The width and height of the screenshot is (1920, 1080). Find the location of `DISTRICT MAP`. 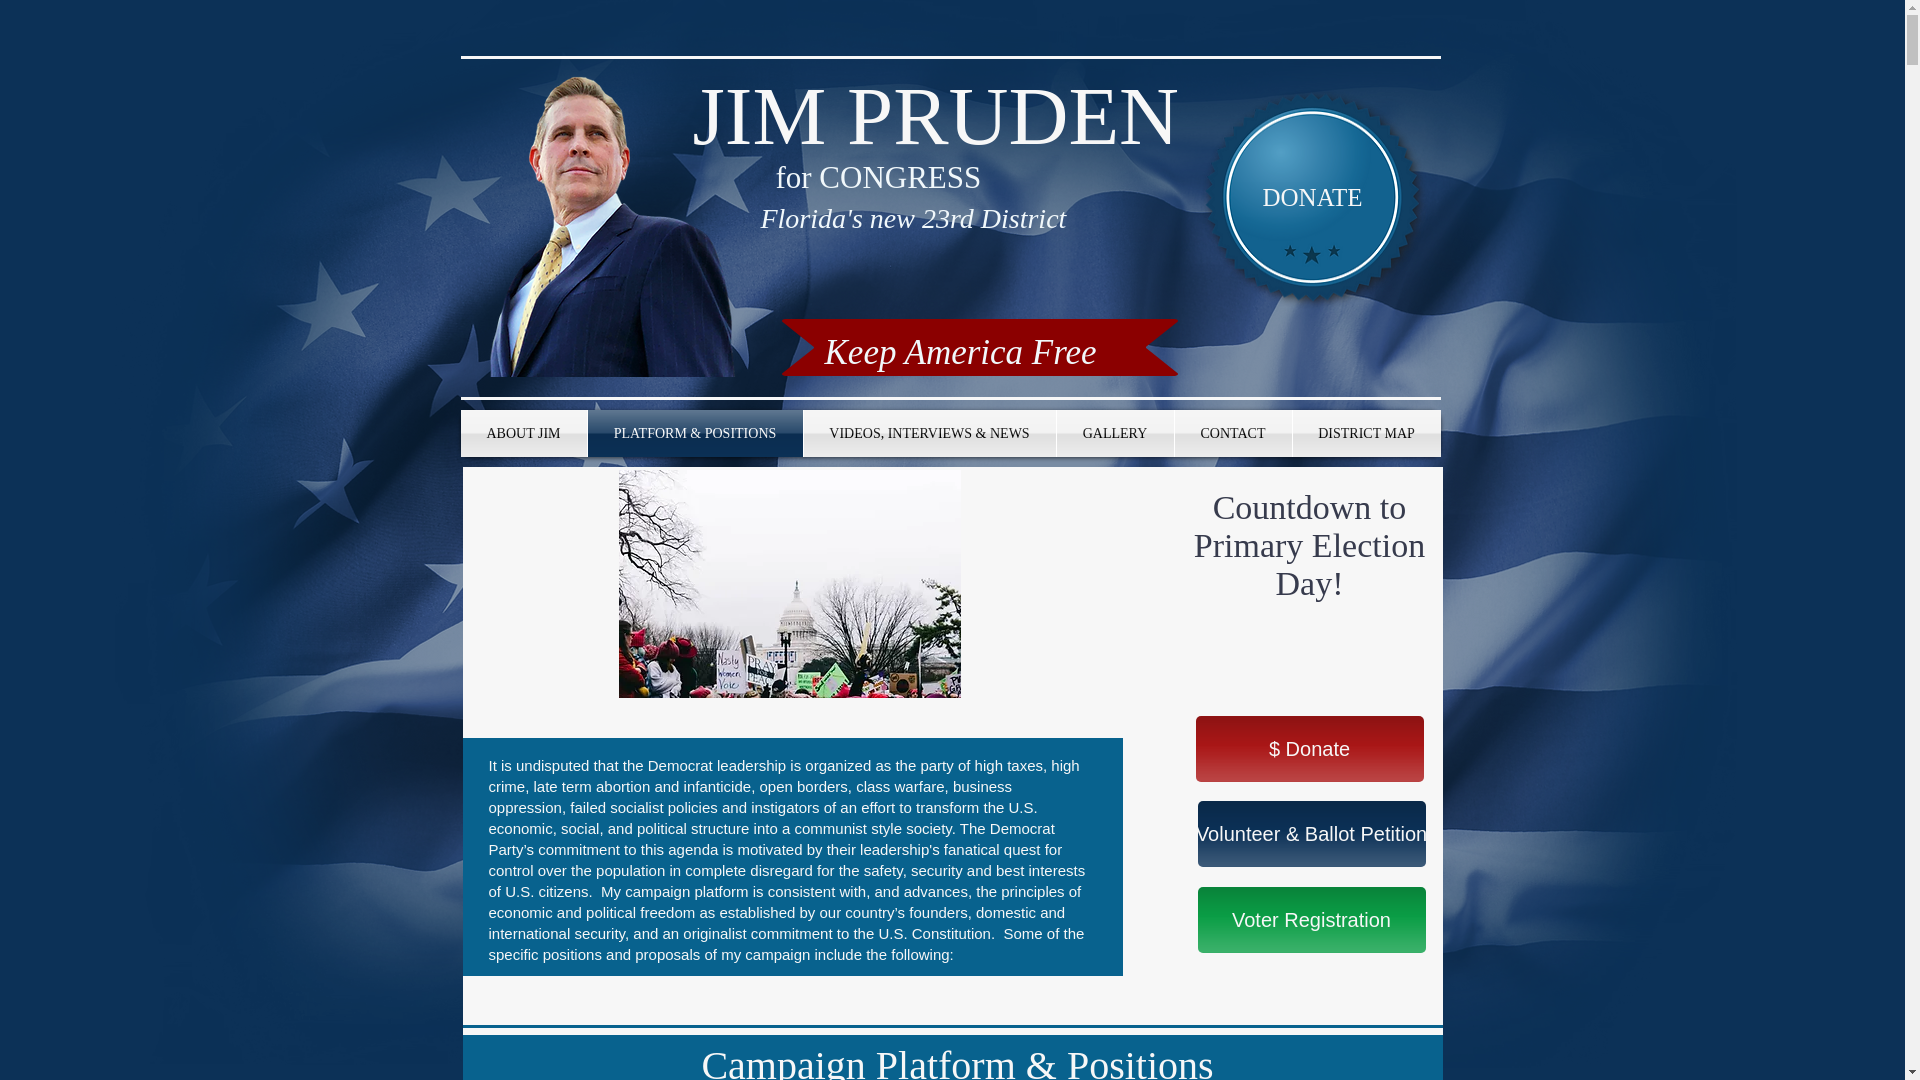

DISTRICT MAP is located at coordinates (1366, 433).